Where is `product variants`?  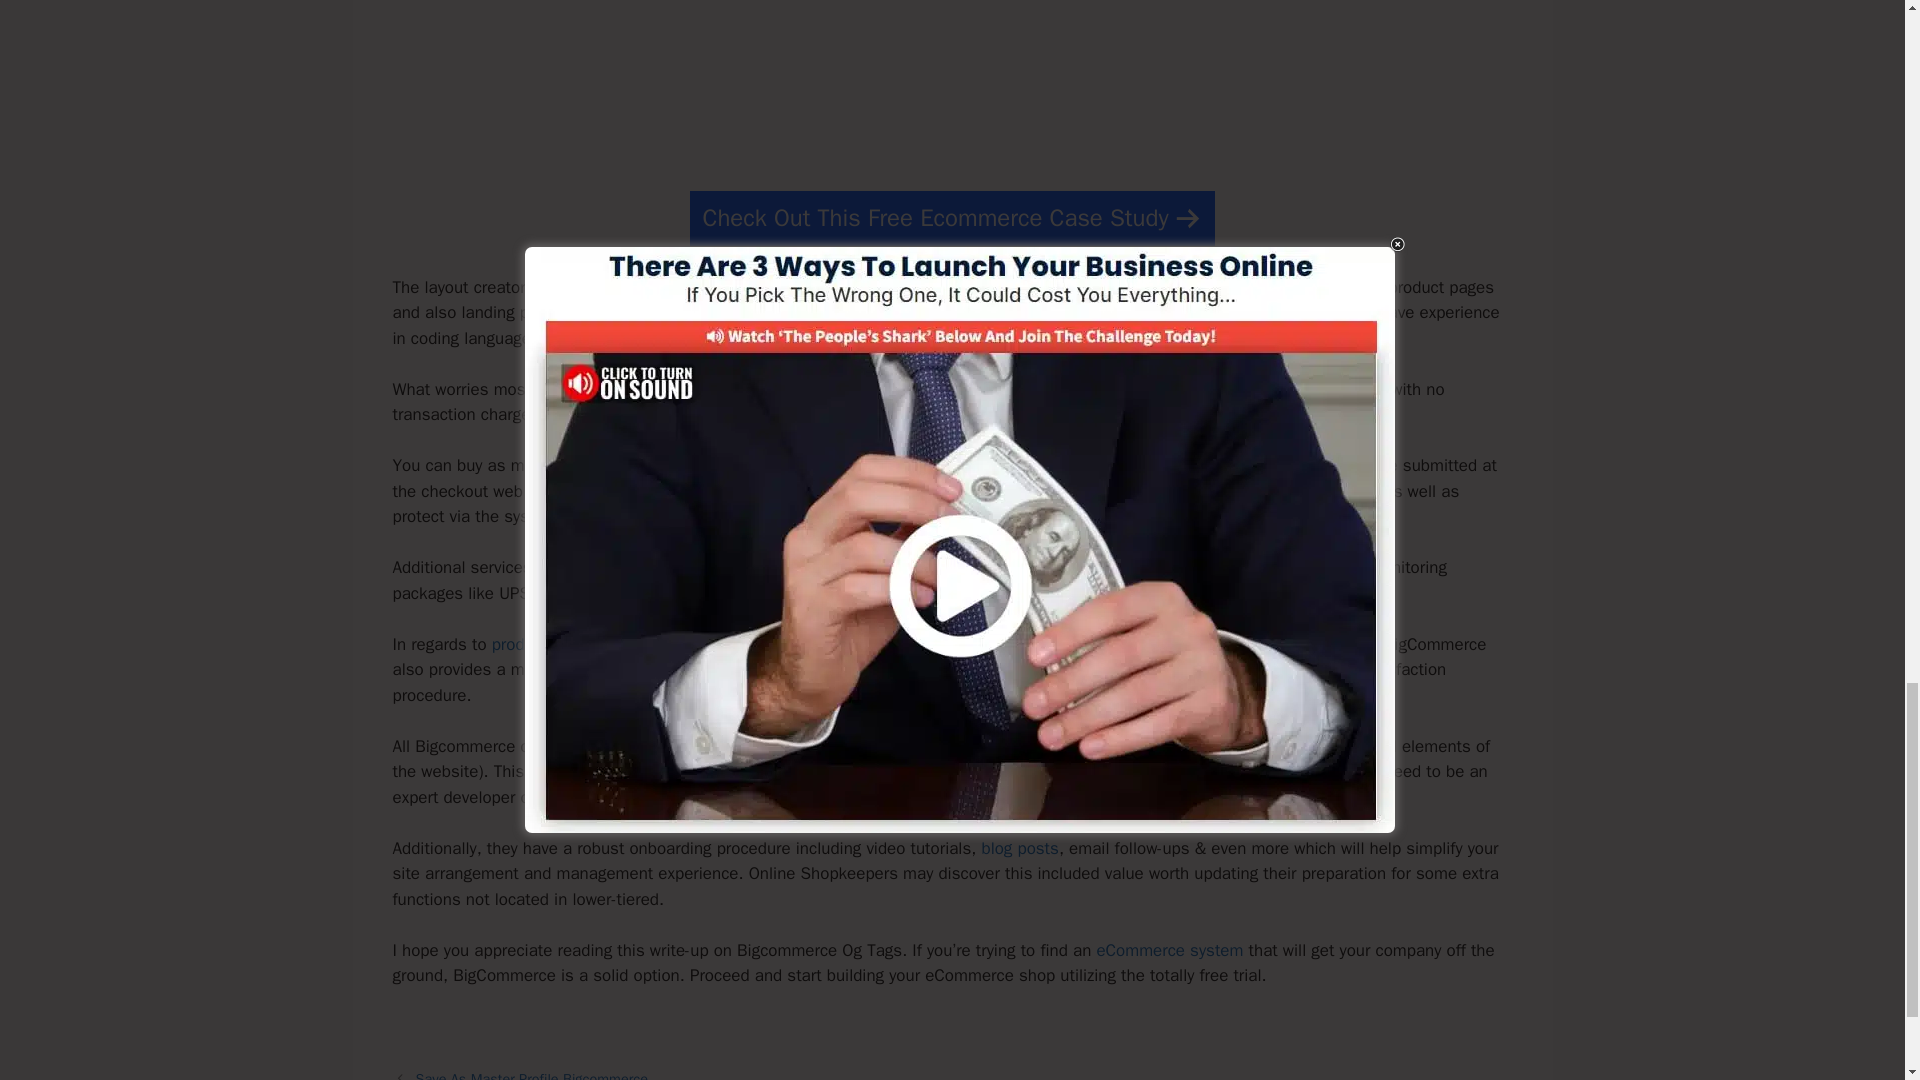 product variants is located at coordinates (550, 644).